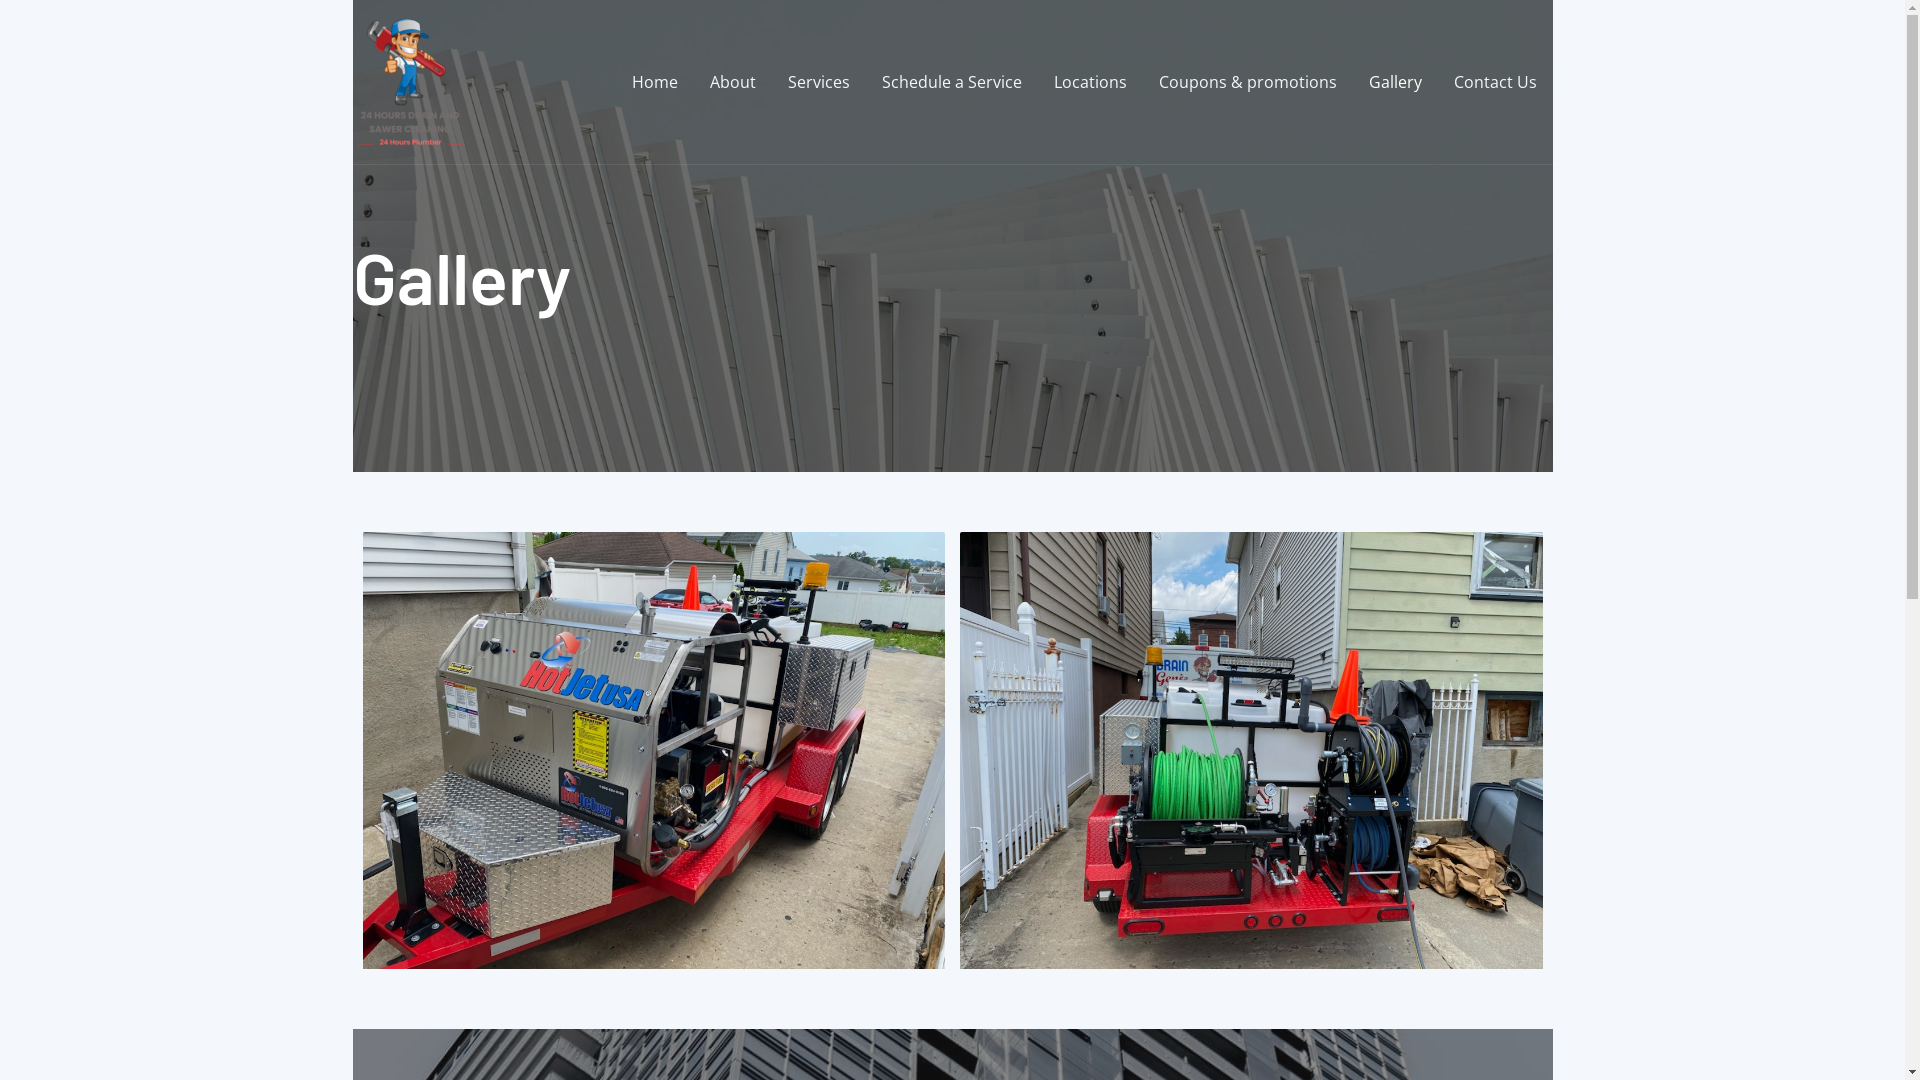 The image size is (1920, 1080). What do you see at coordinates (1394, 82) in the screenshot?
I see `Gallery` at bounding box center [1394, 82].